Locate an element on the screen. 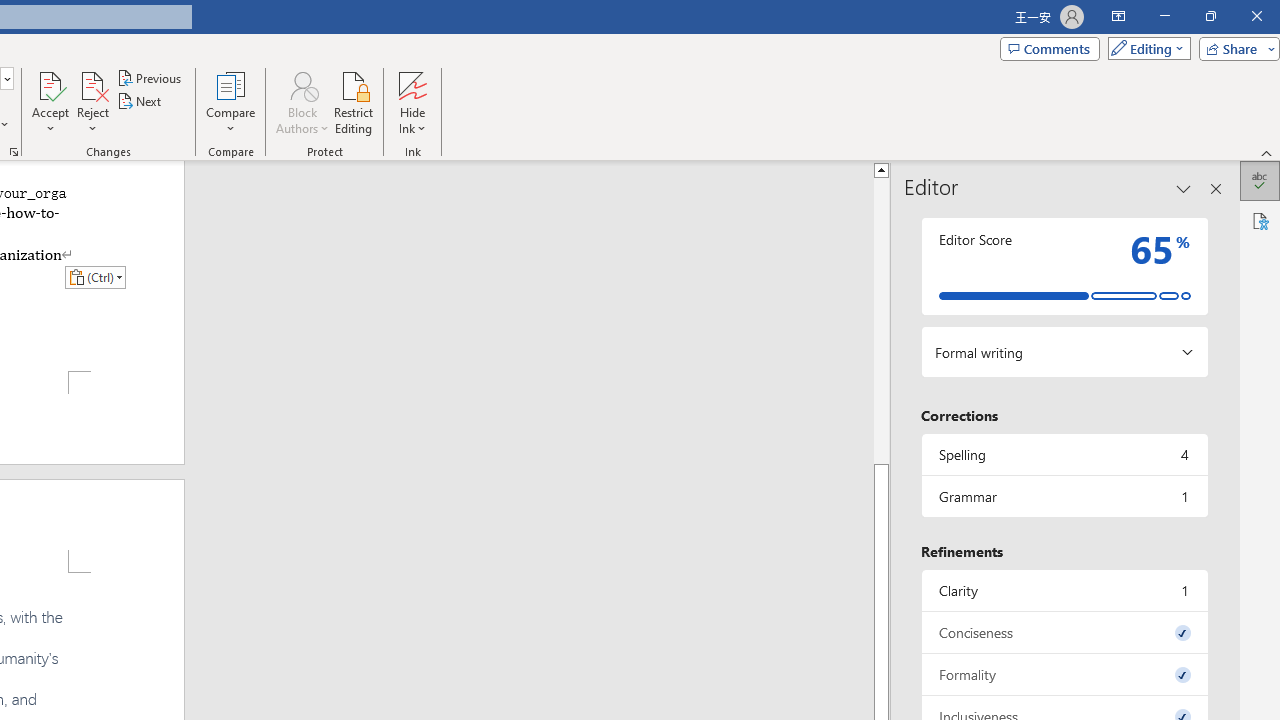 This screenshot has width=1280, height=720. Accept and Move to Next is located at coordinates (50, 84).